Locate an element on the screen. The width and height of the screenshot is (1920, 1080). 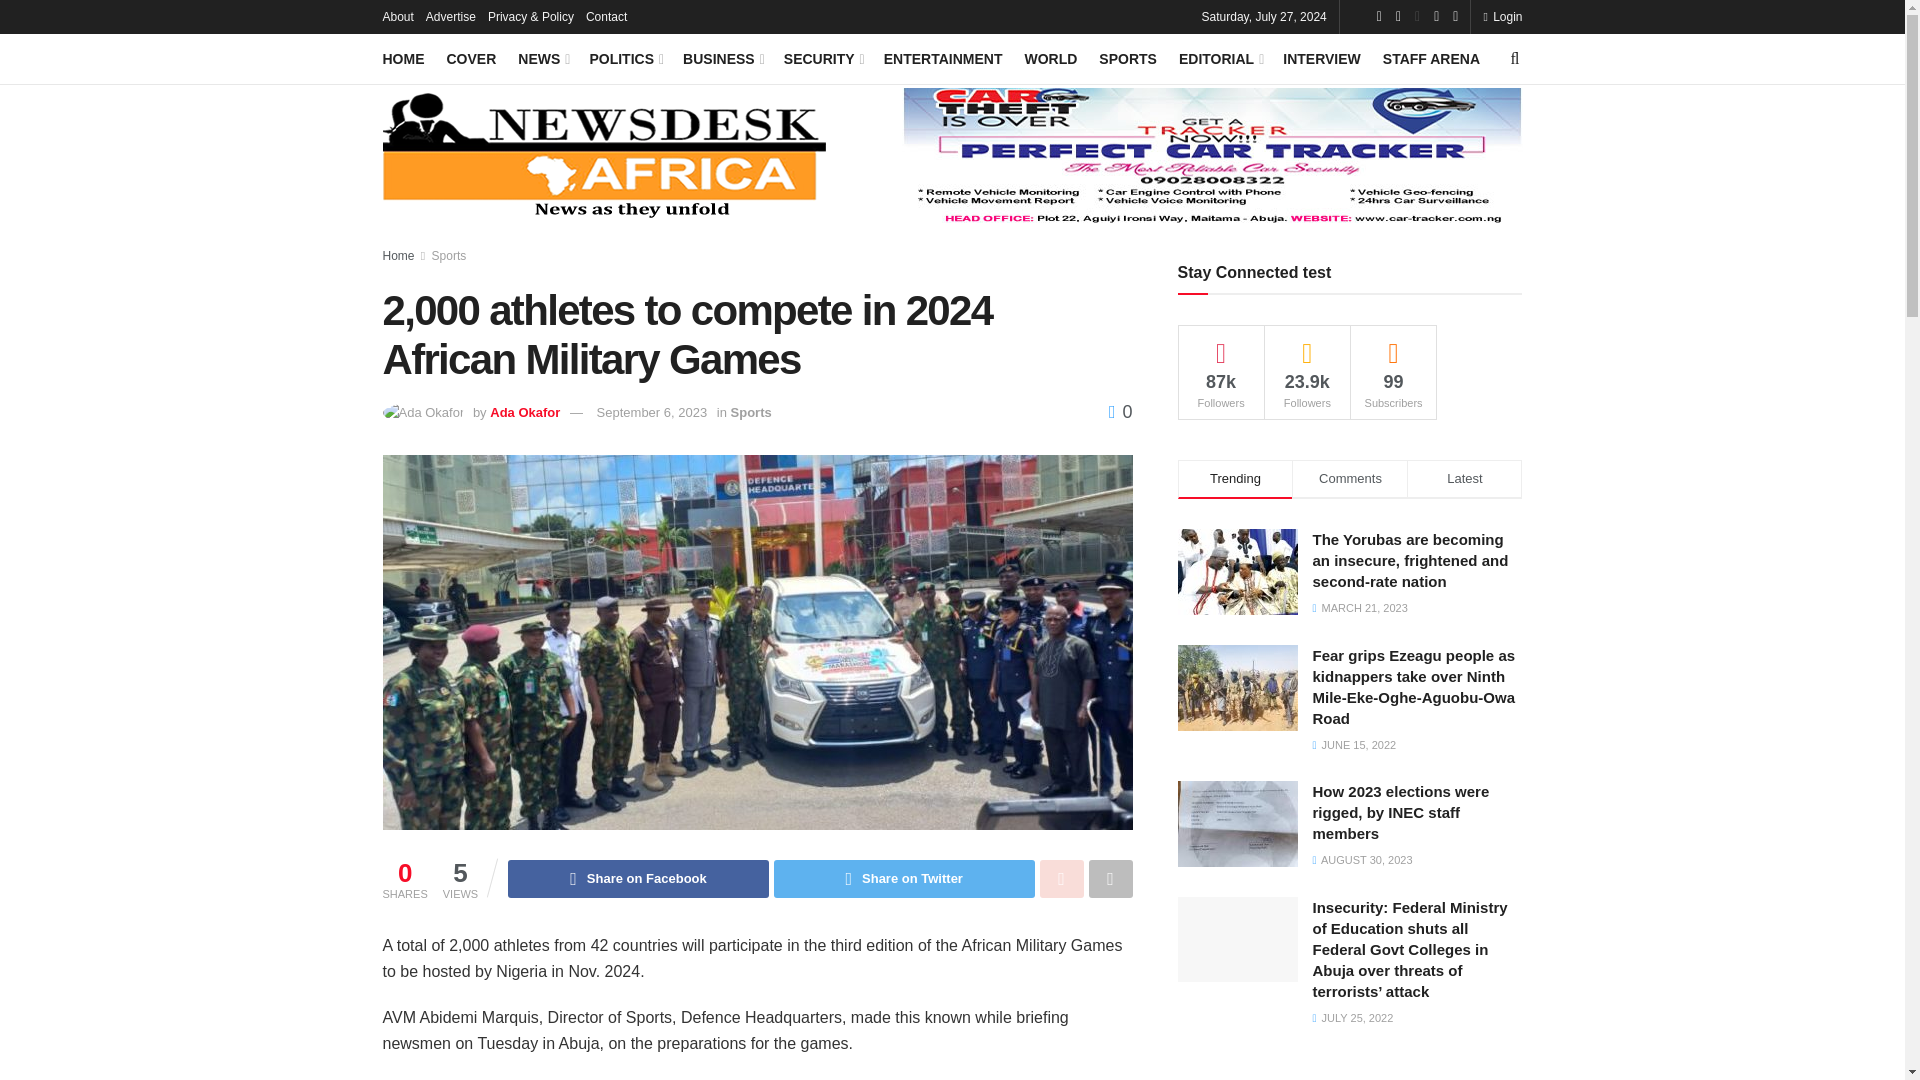
EDITORIAL is located at coordinates (1220, 59).